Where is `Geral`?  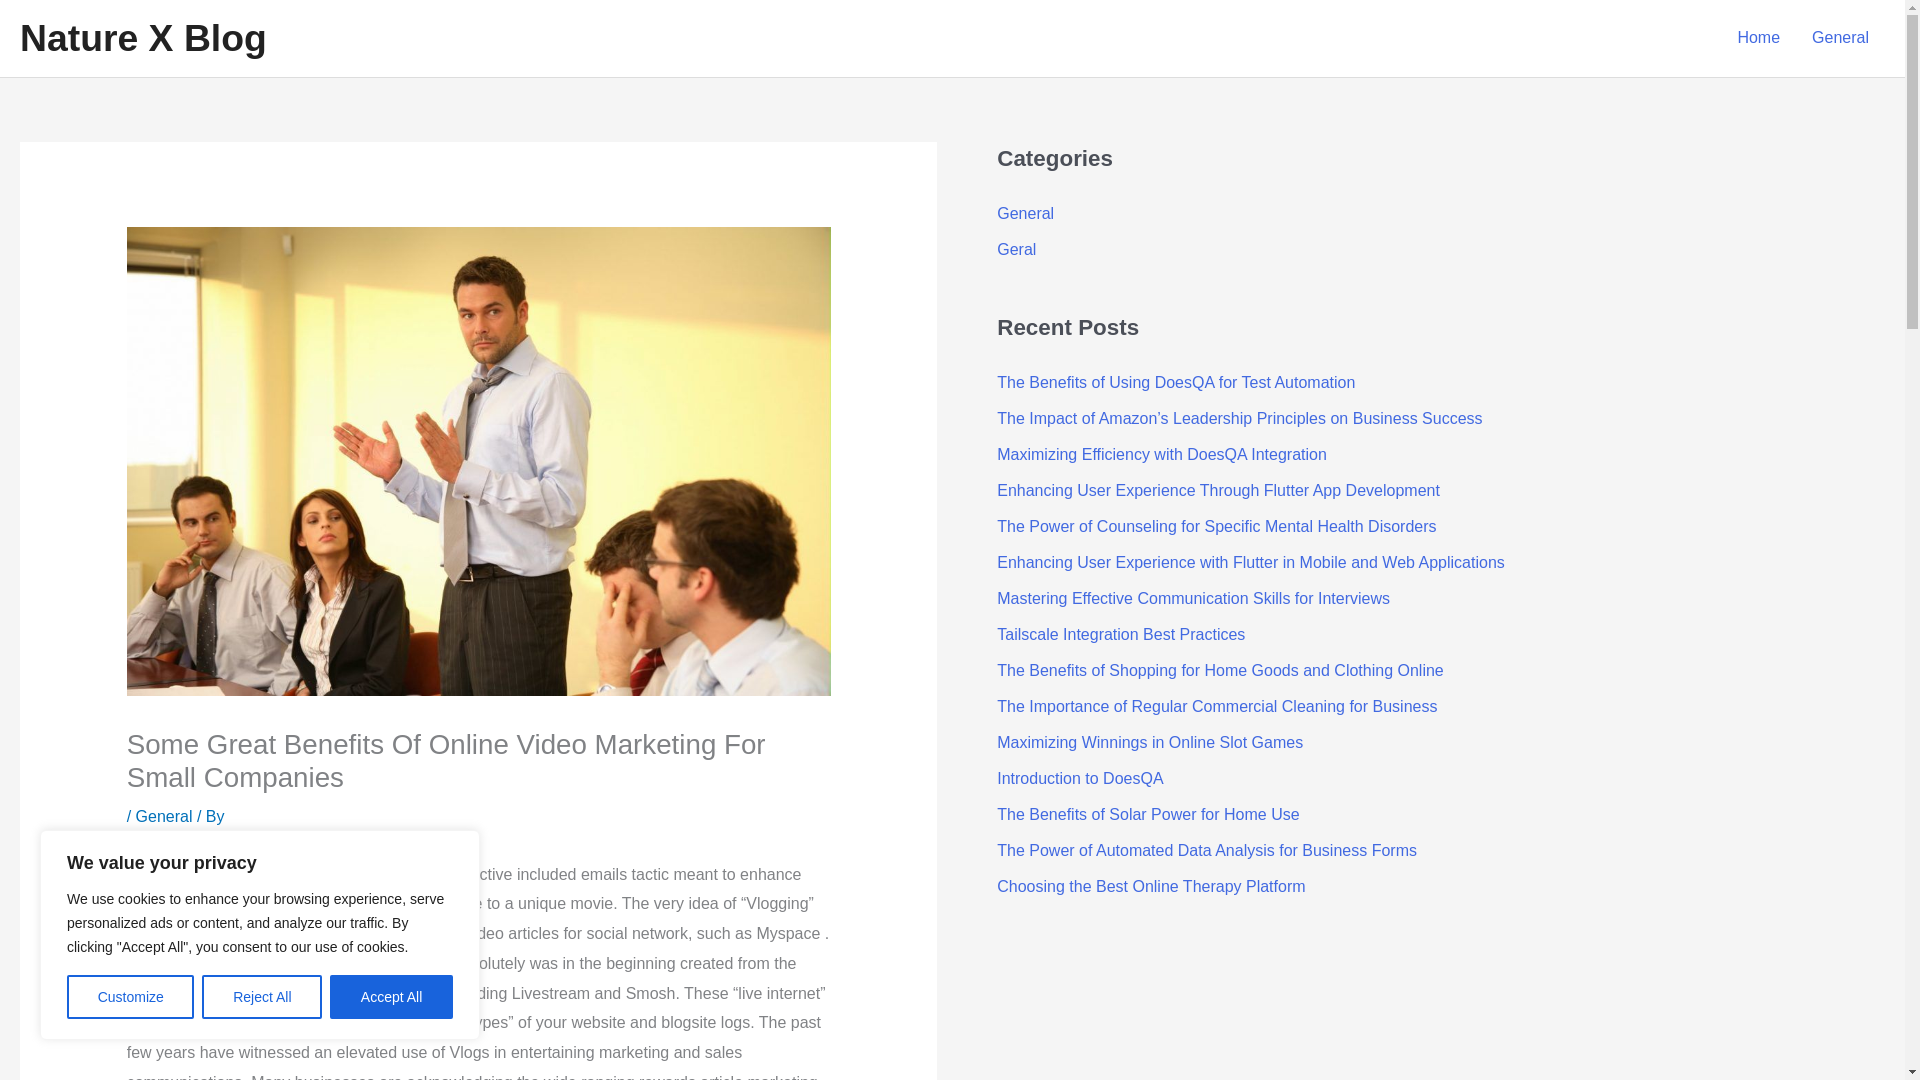 Geral is located at coordinates (1016, 249).